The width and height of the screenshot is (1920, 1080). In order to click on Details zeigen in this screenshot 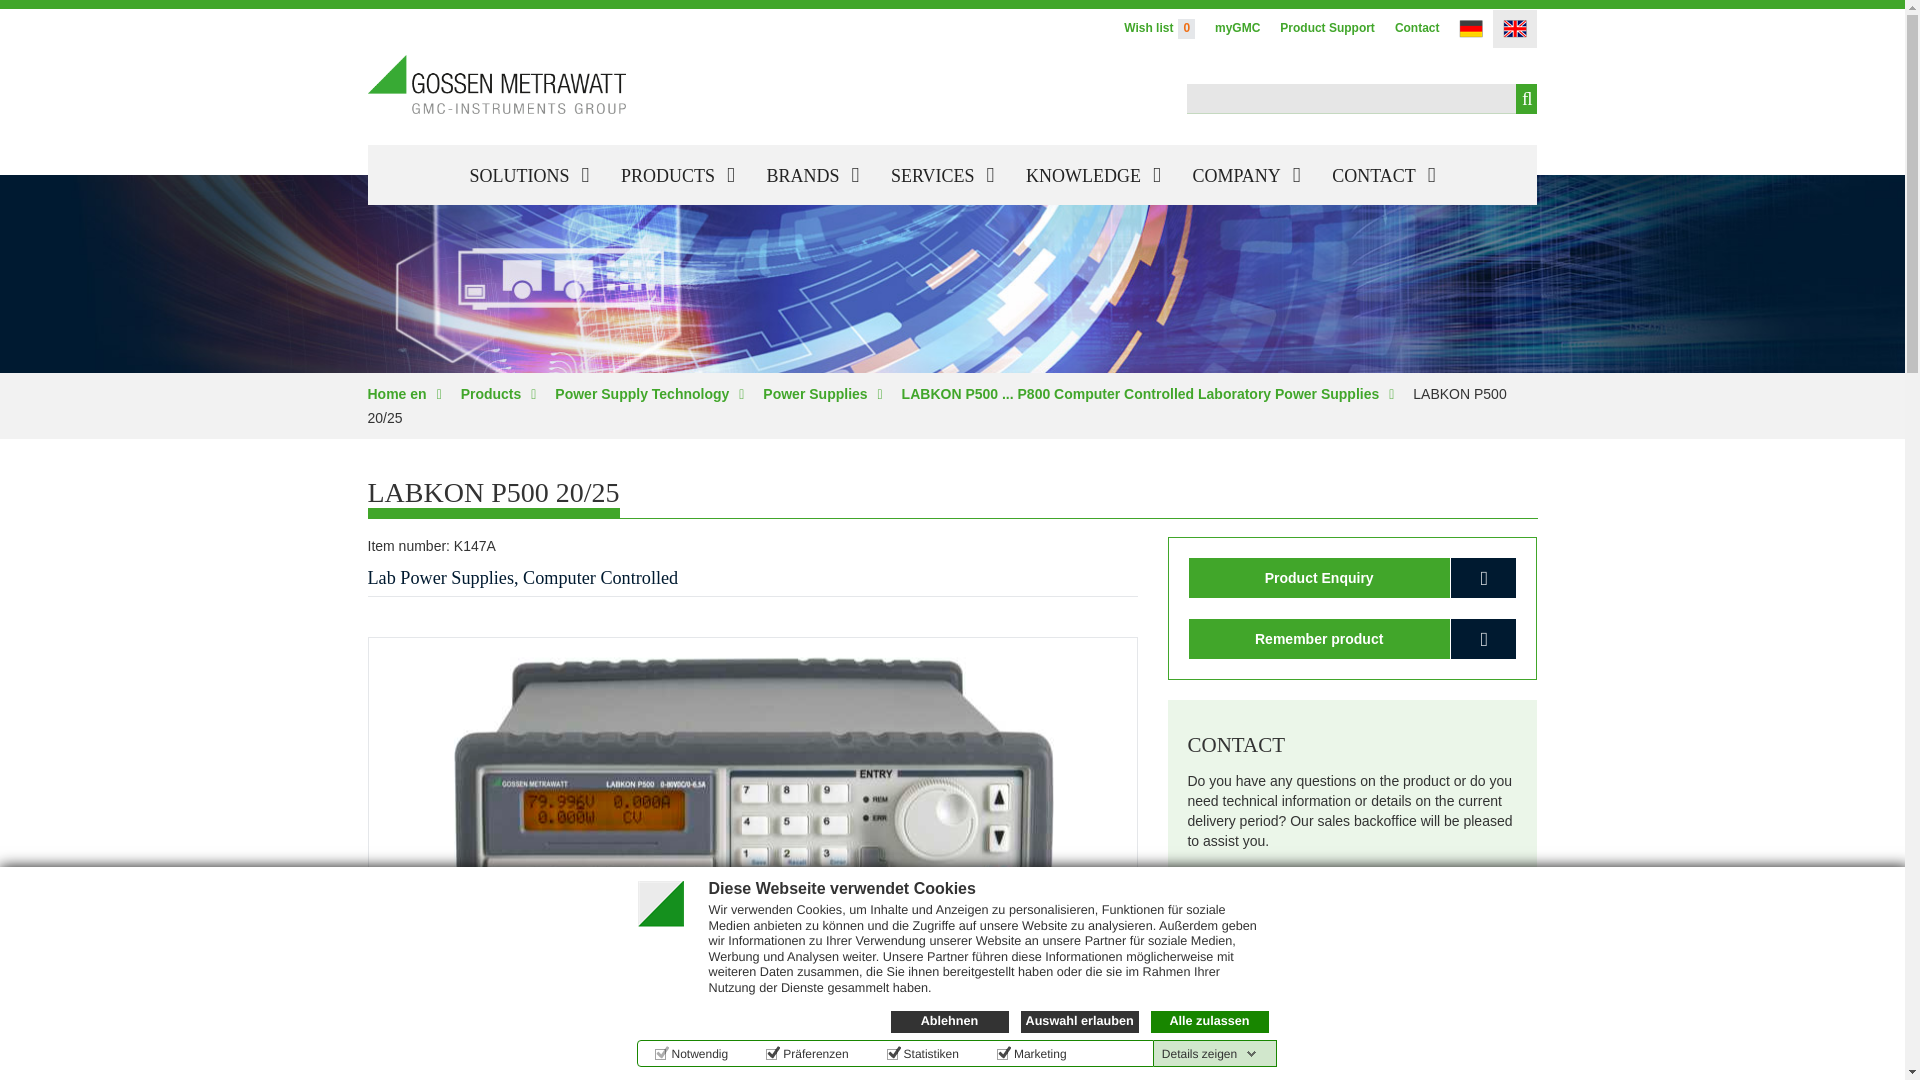, I will do `click(1209, 1054)`.